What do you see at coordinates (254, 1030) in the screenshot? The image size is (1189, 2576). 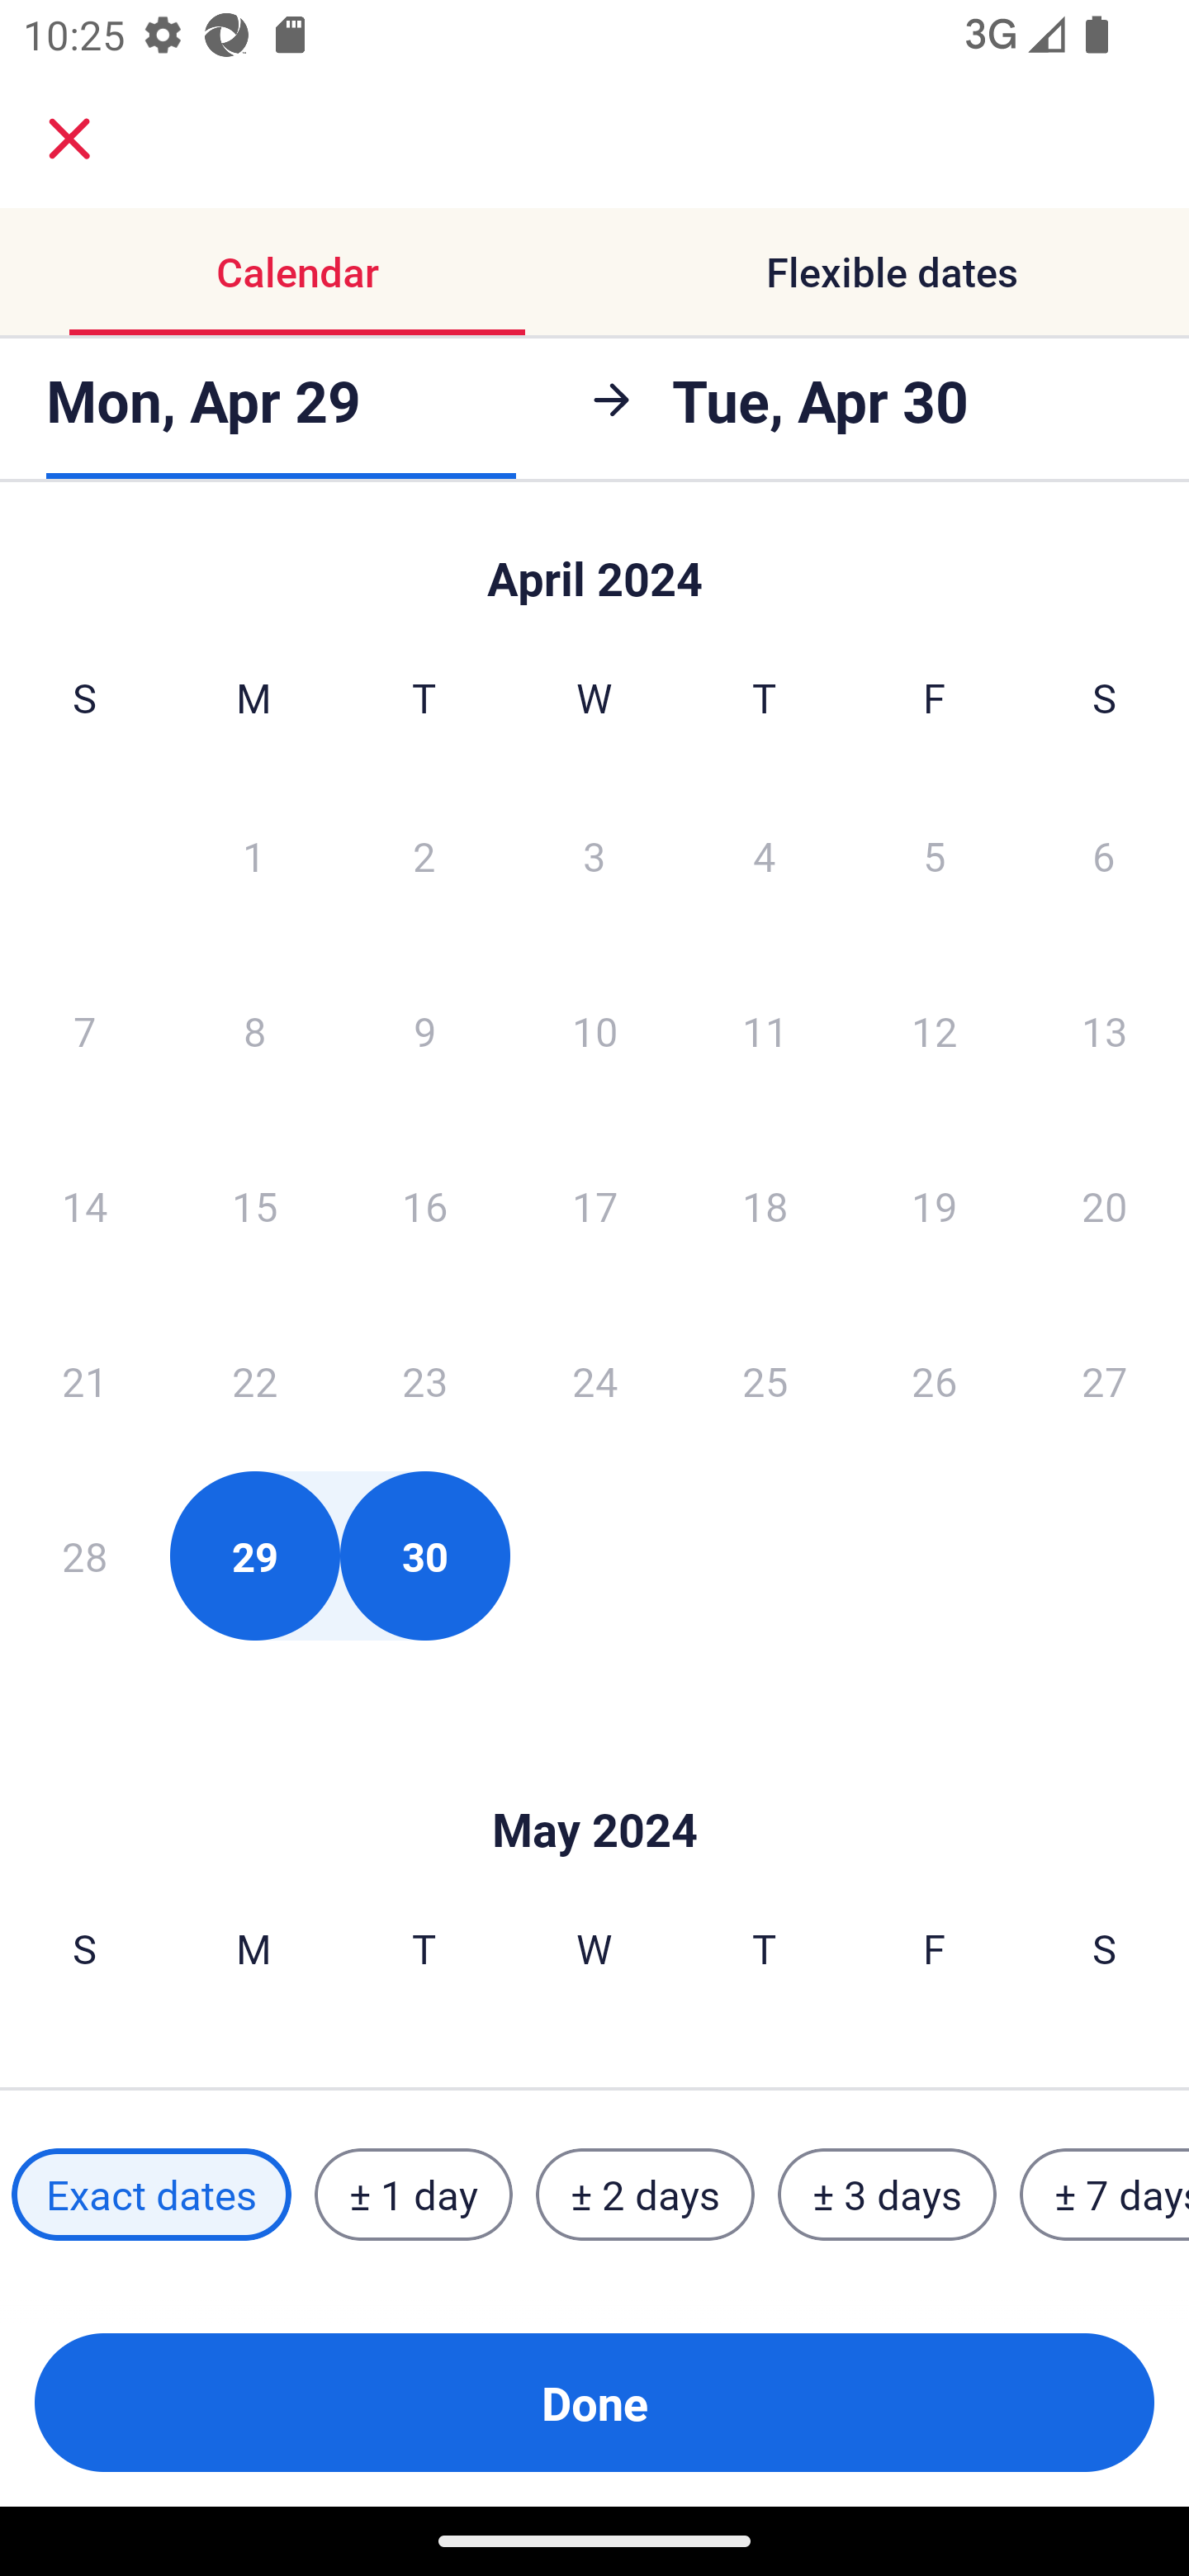 I see `8 Monday, April 8, 2024` at bounding box center [254, 1030].